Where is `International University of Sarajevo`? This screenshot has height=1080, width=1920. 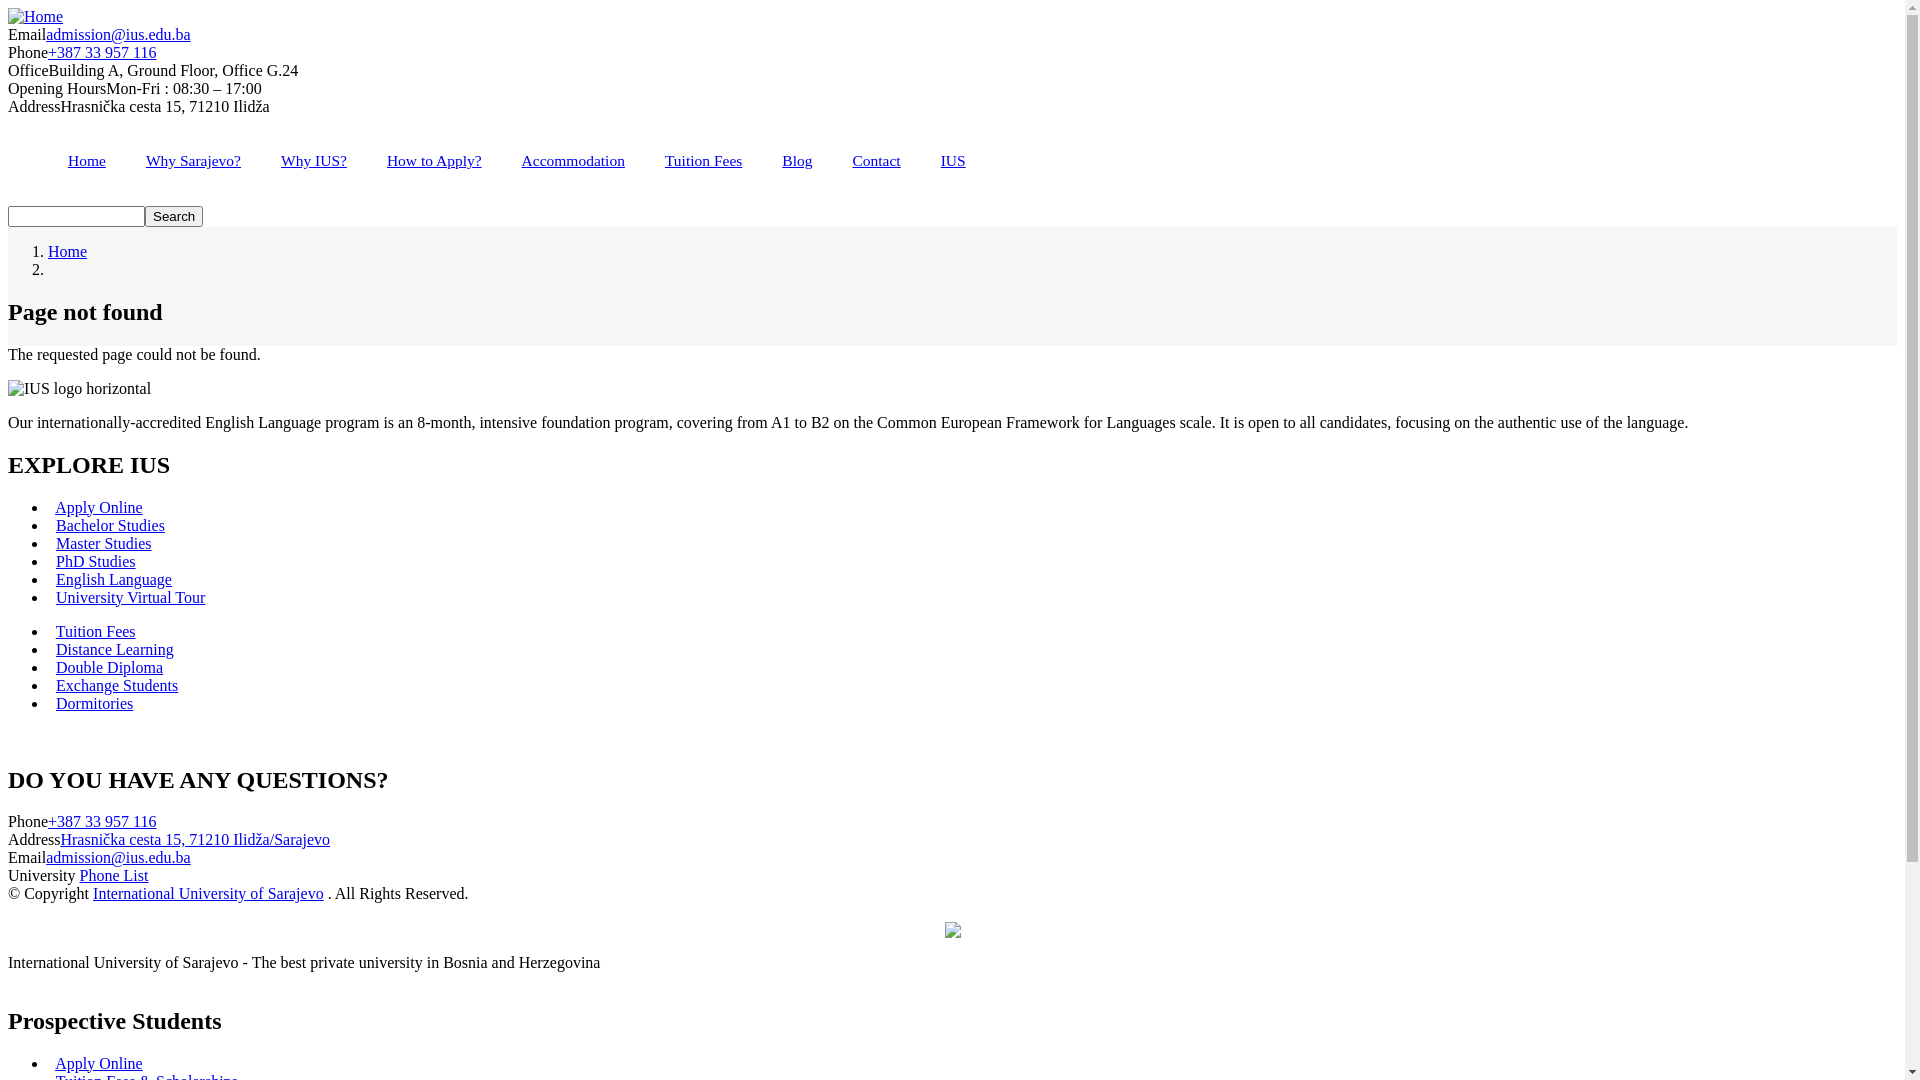 International University of Sarajevo is located at coordinates (208, 894).